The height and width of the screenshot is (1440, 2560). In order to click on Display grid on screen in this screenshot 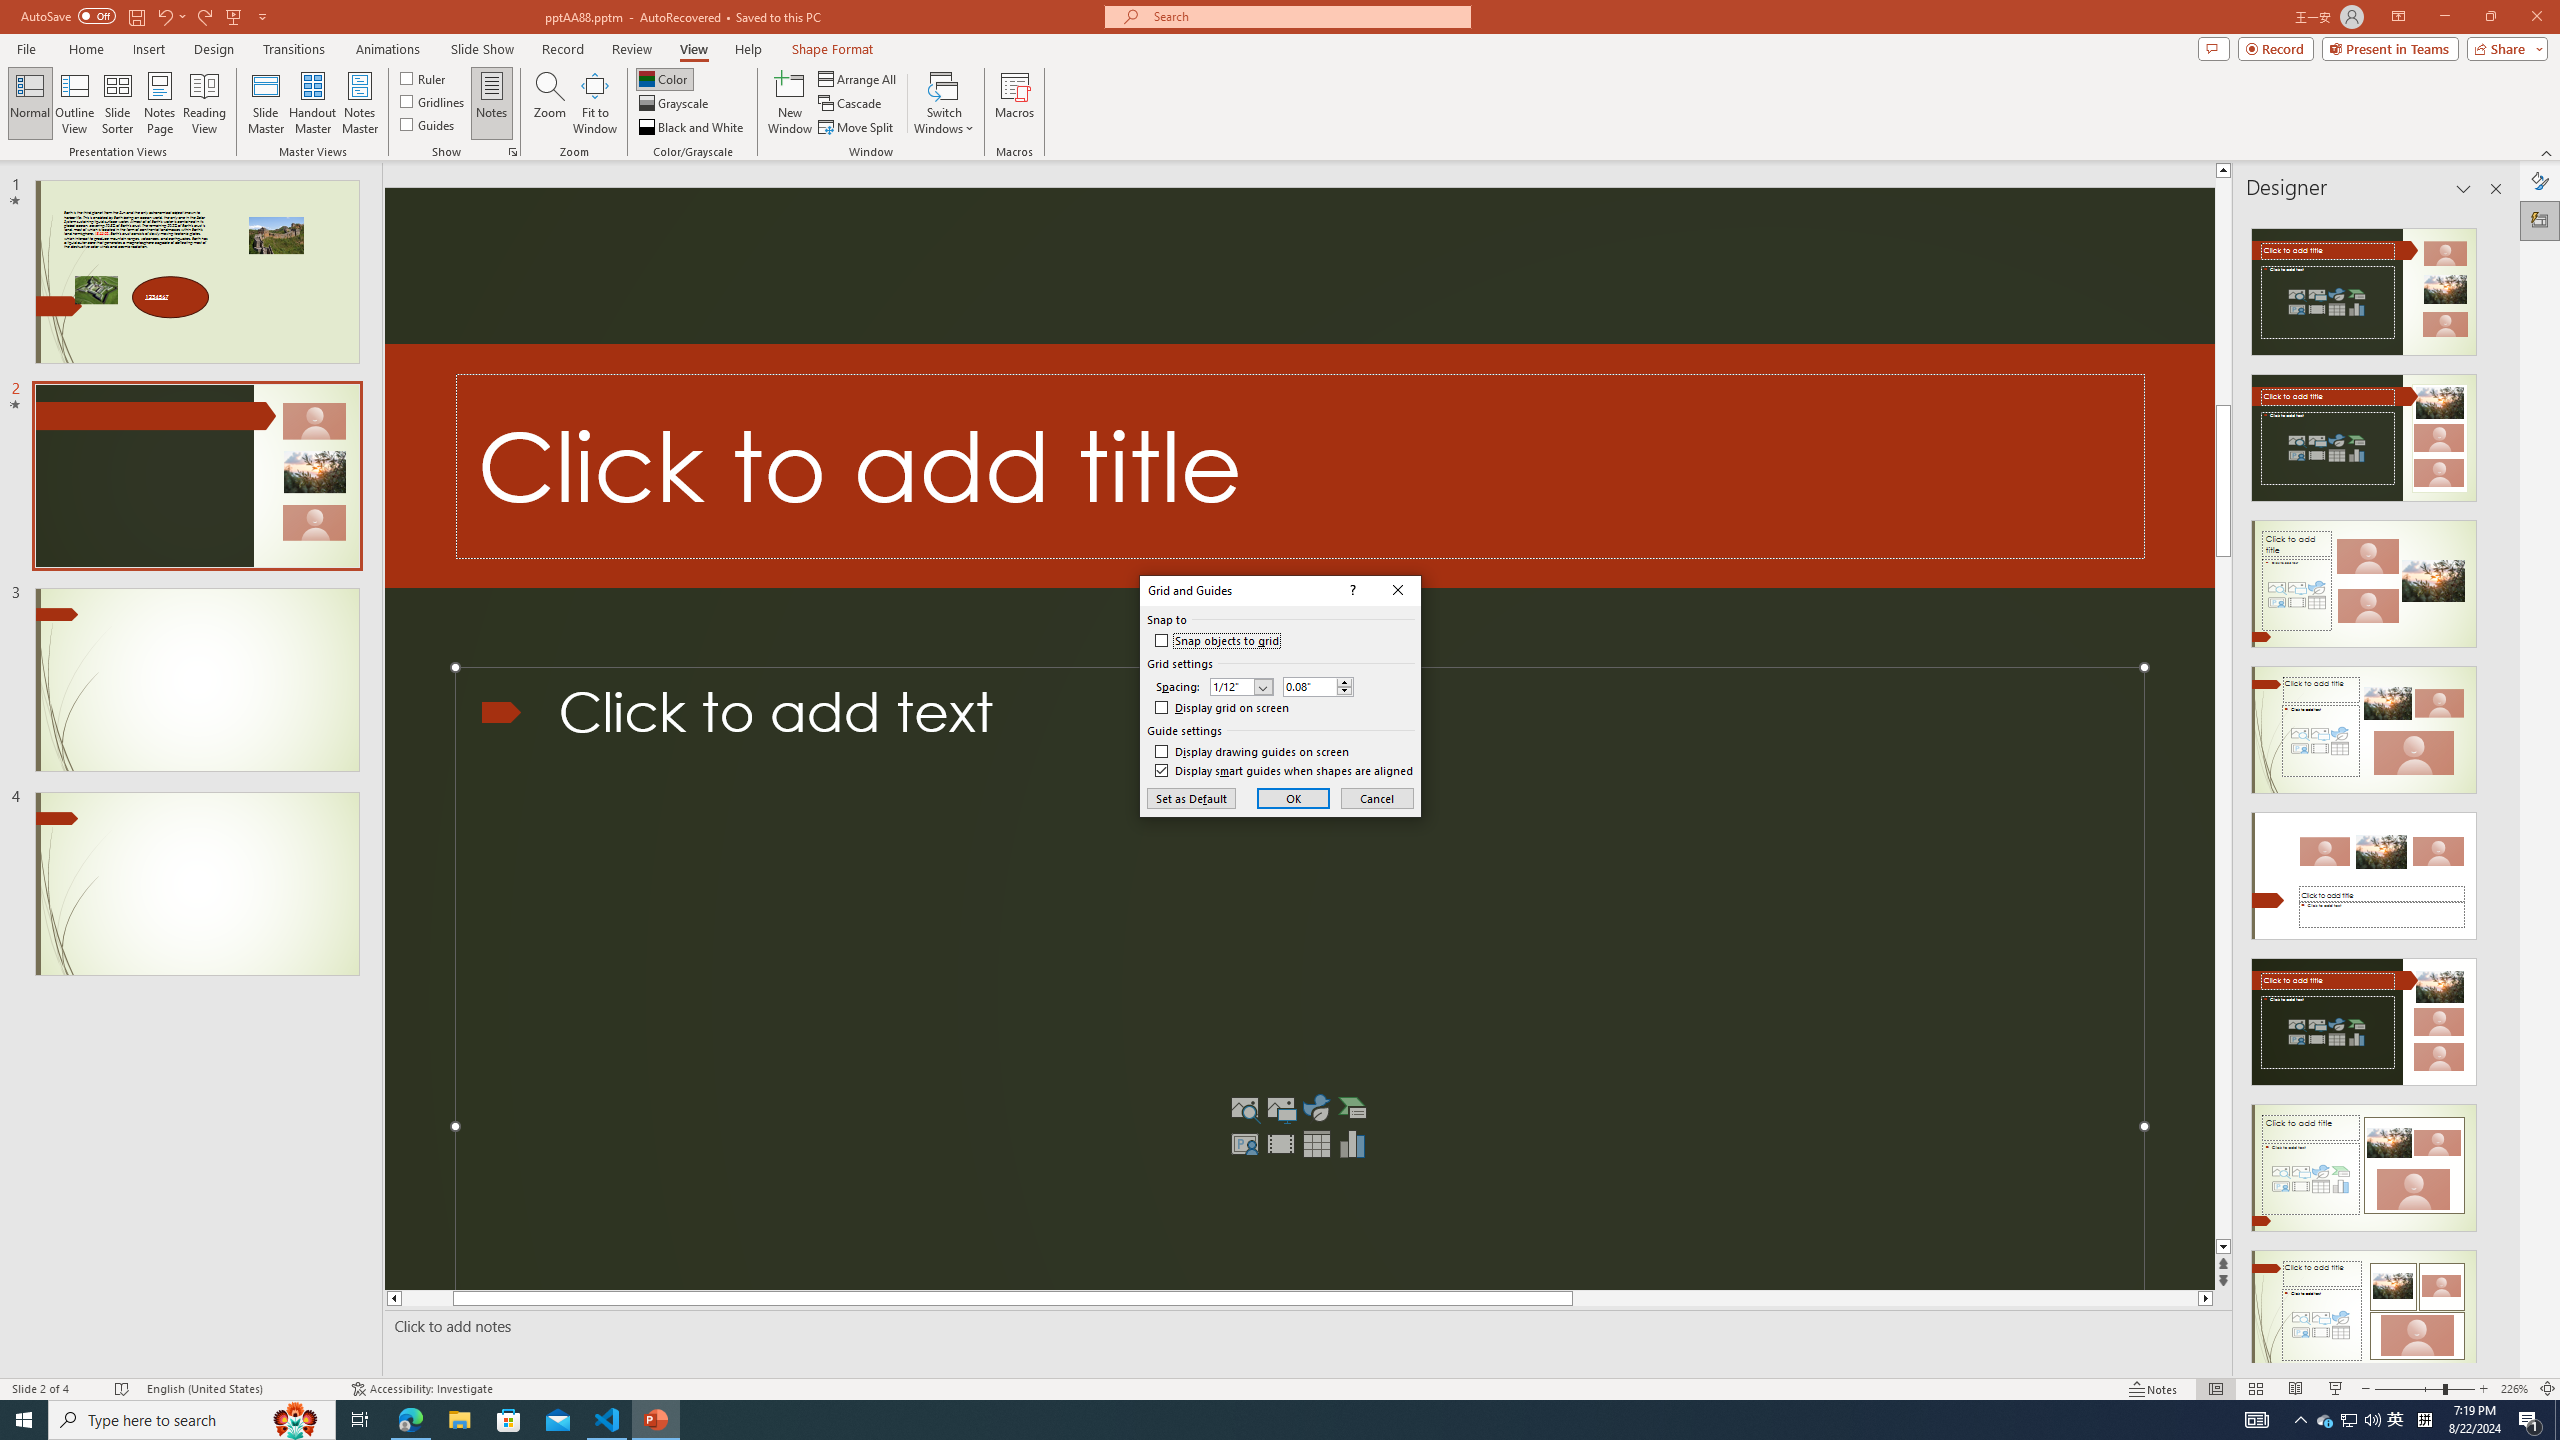, I will do `click(1222, 707)`.